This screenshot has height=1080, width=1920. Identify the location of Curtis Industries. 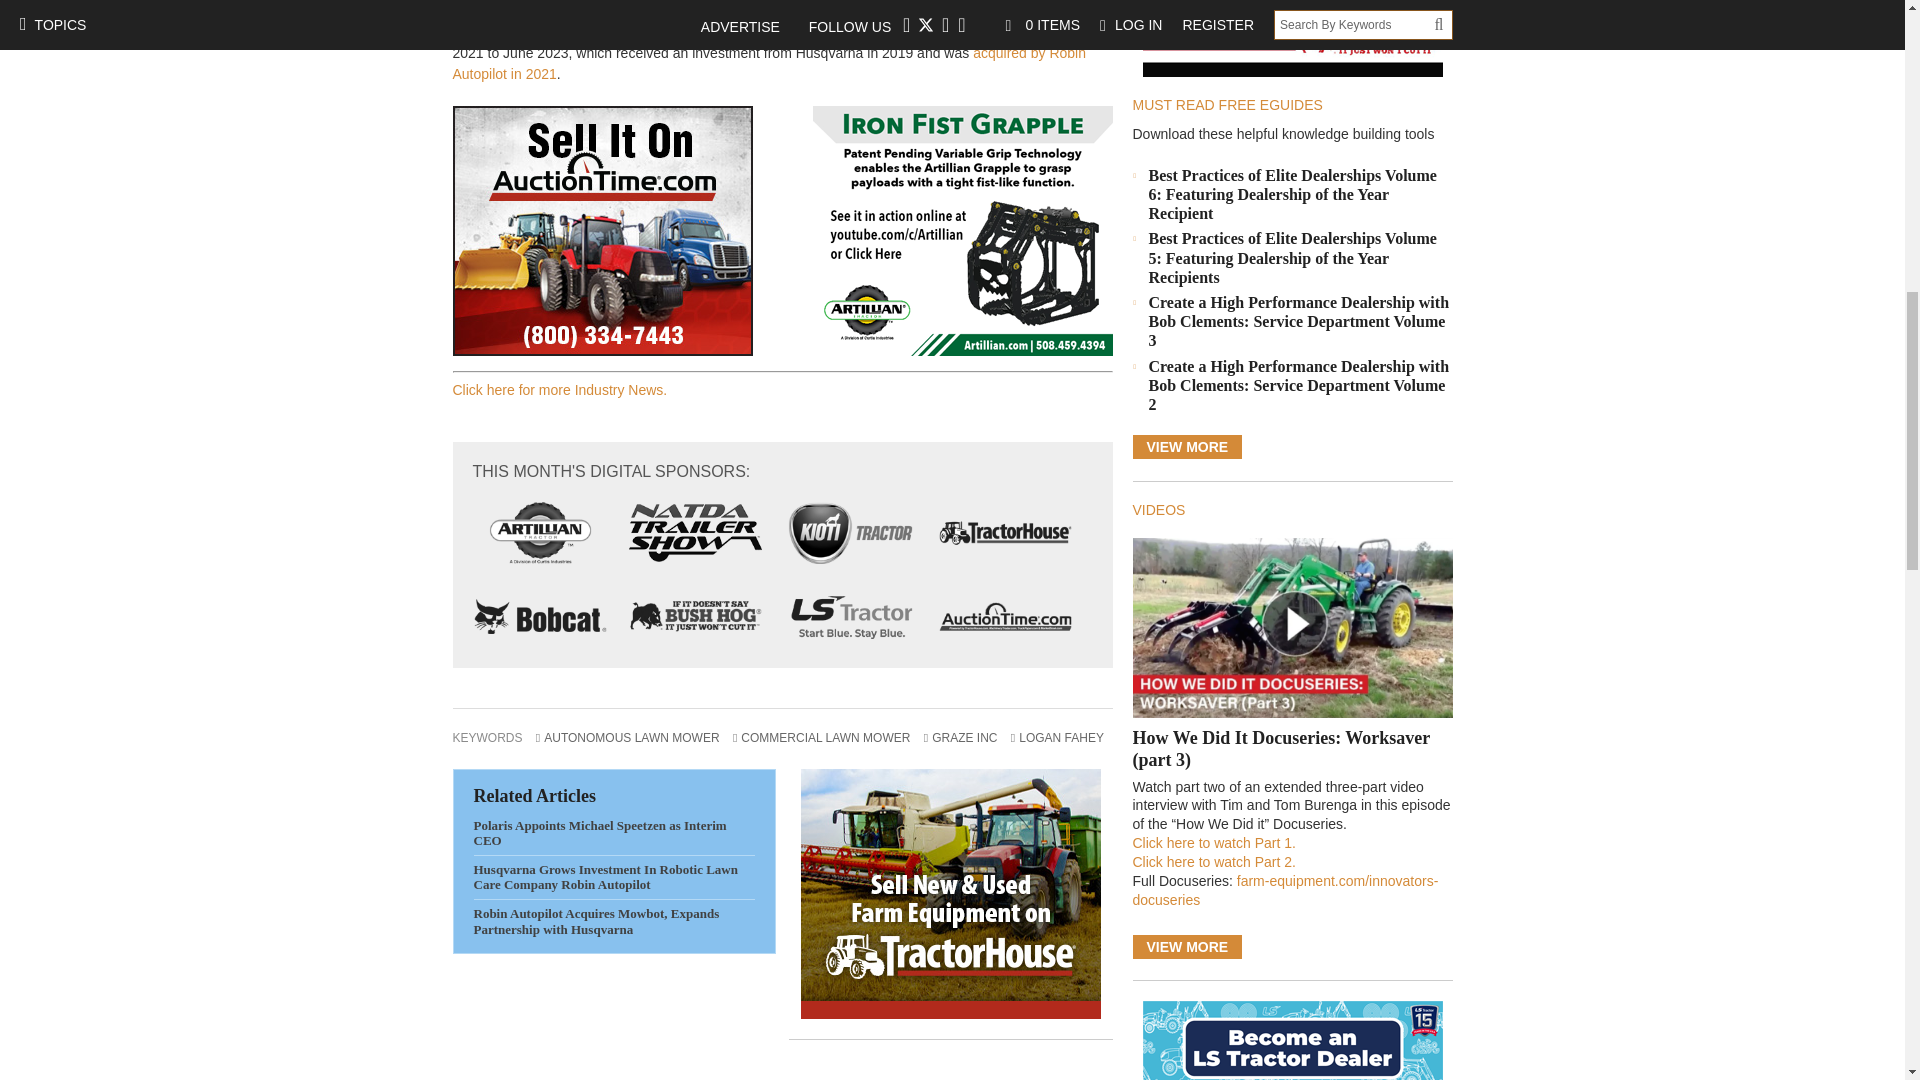
(962, 230).